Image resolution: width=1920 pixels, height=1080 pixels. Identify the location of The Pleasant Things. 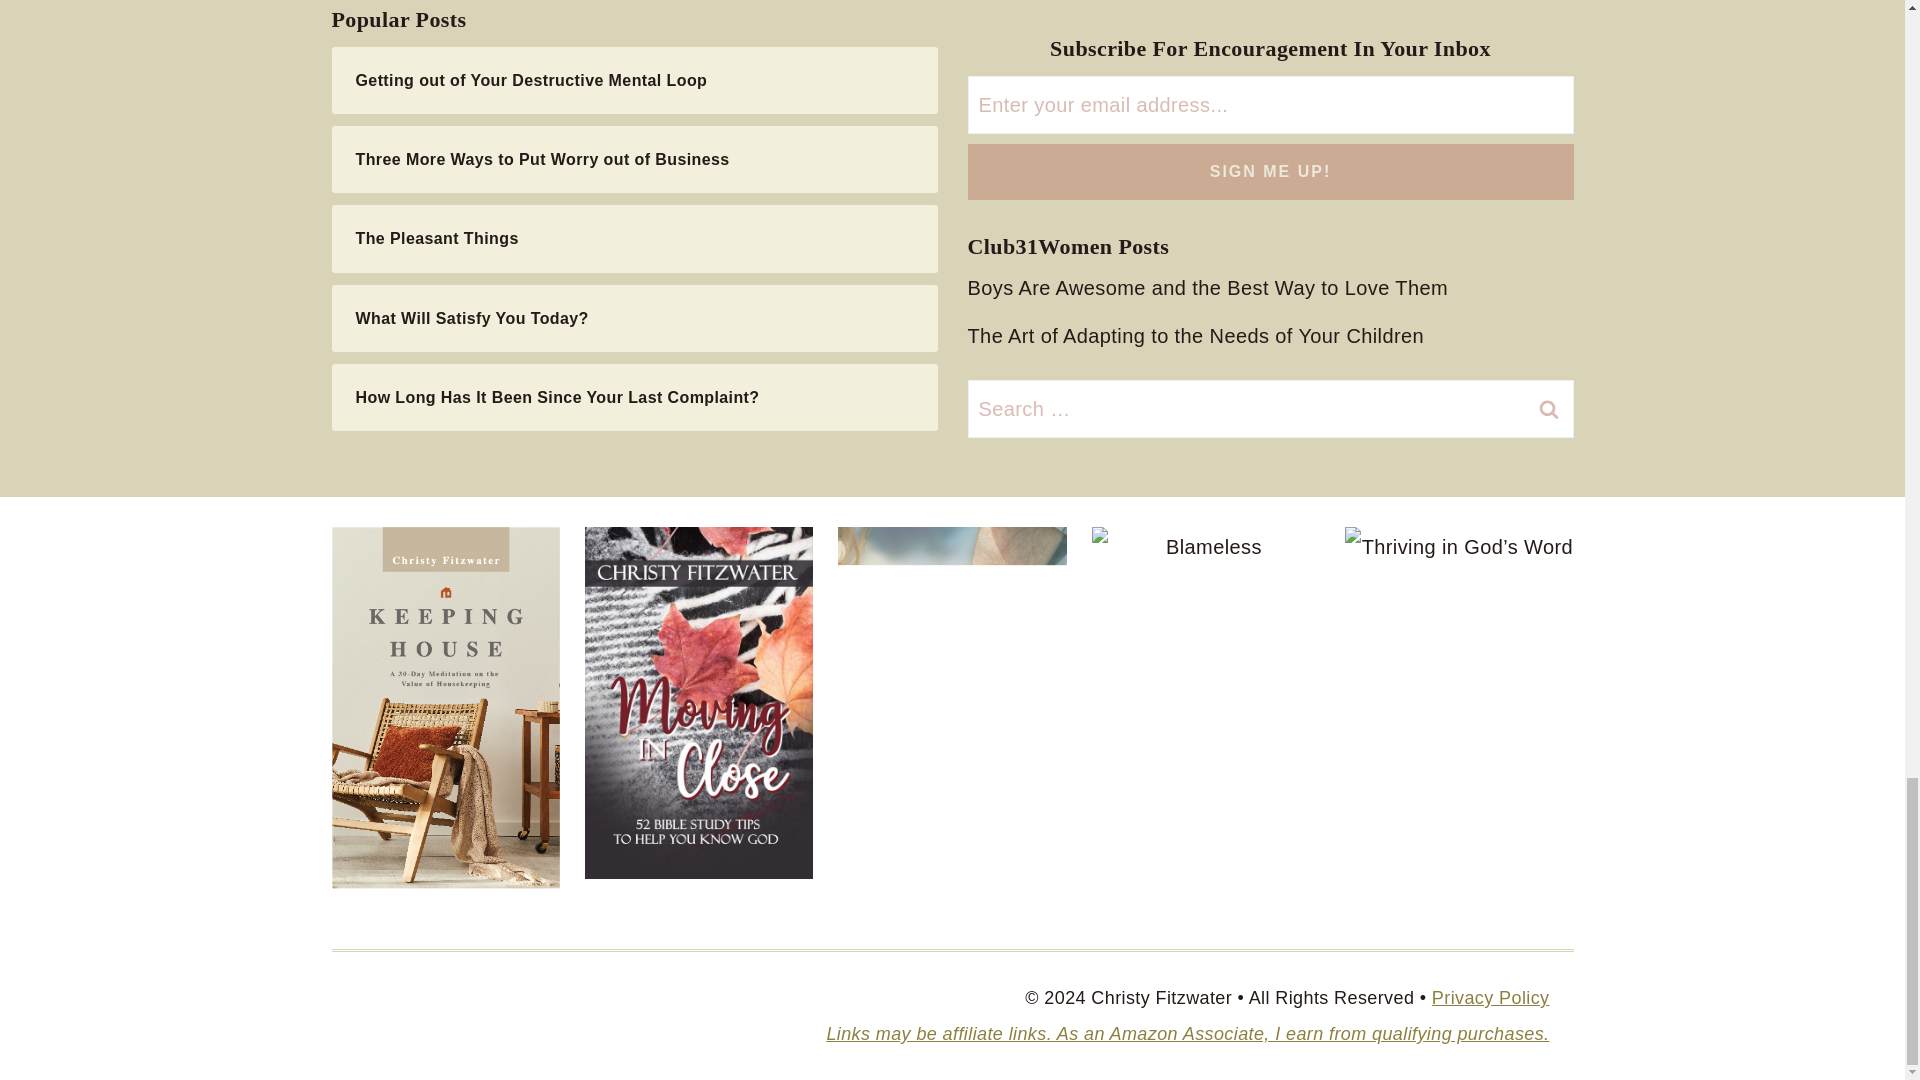
(634, 238).